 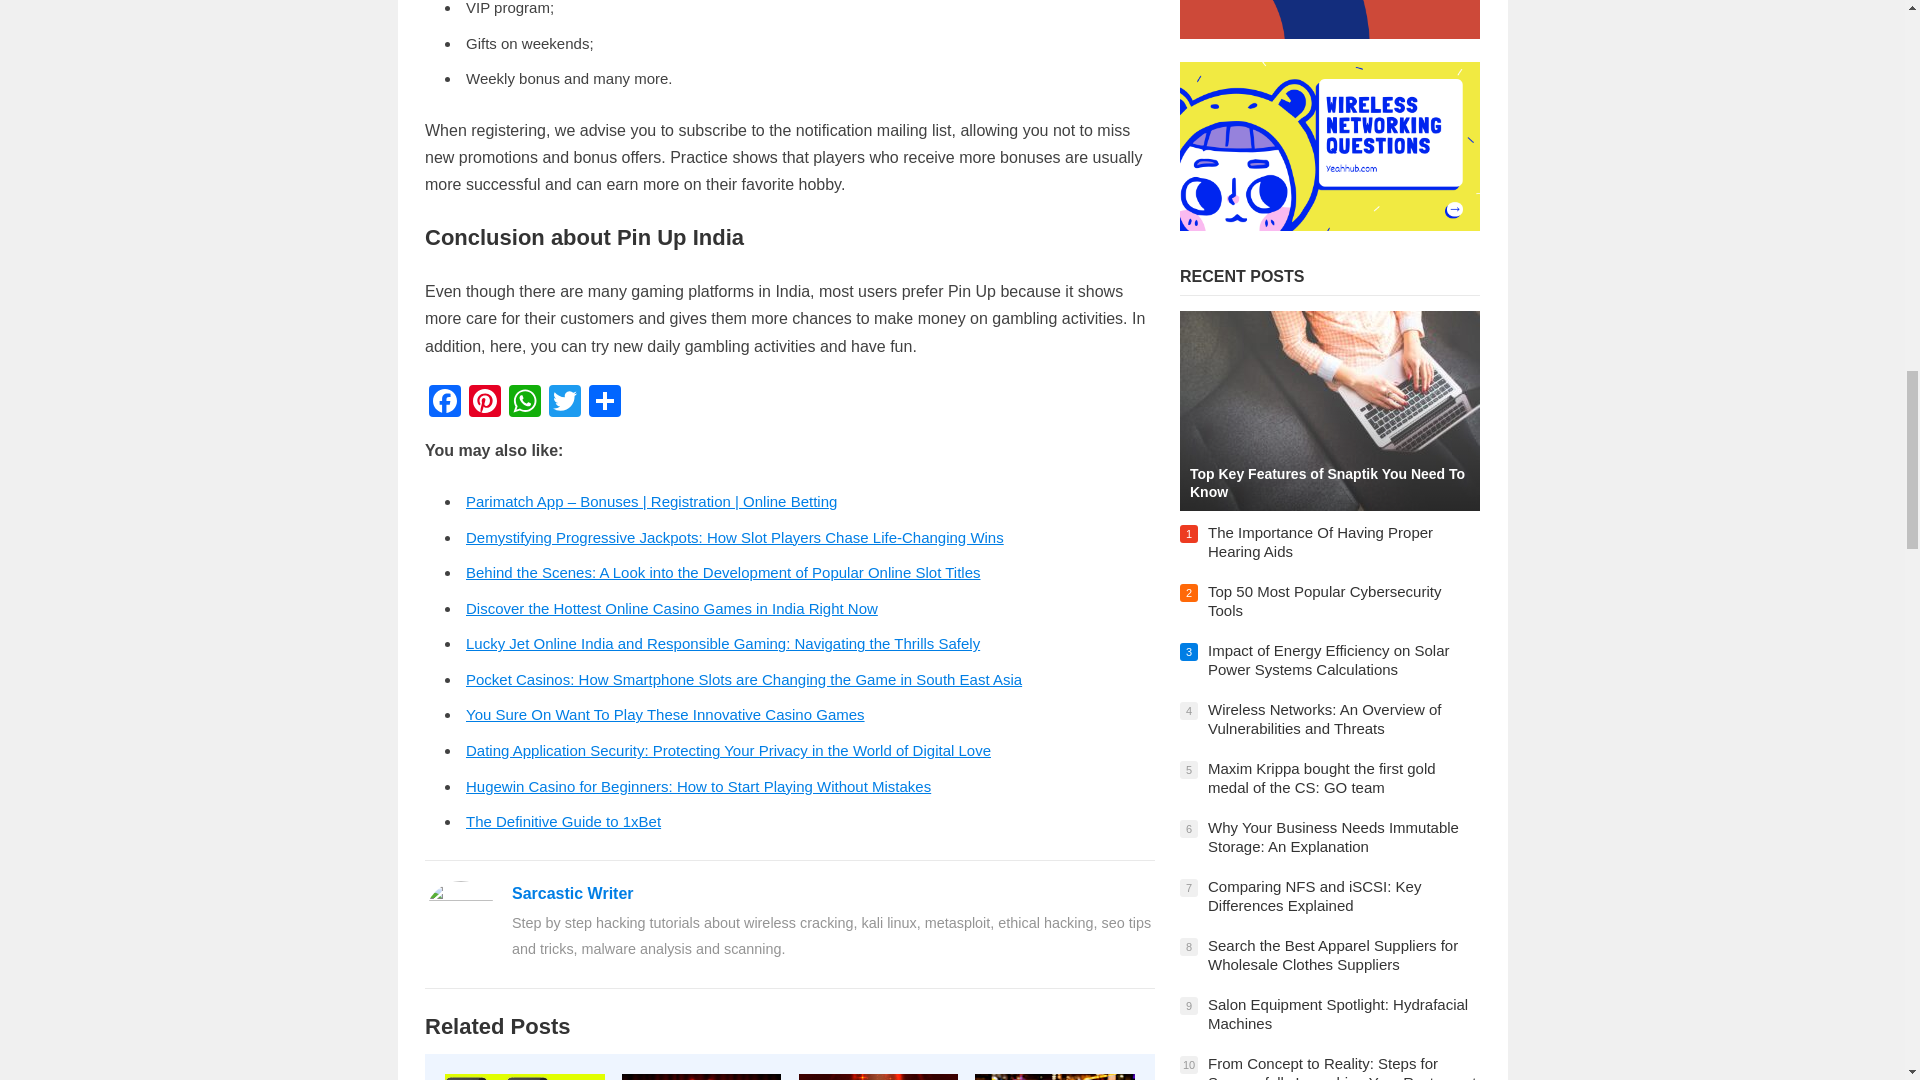 I want to click on Twitter, so click(x=565, y=403).